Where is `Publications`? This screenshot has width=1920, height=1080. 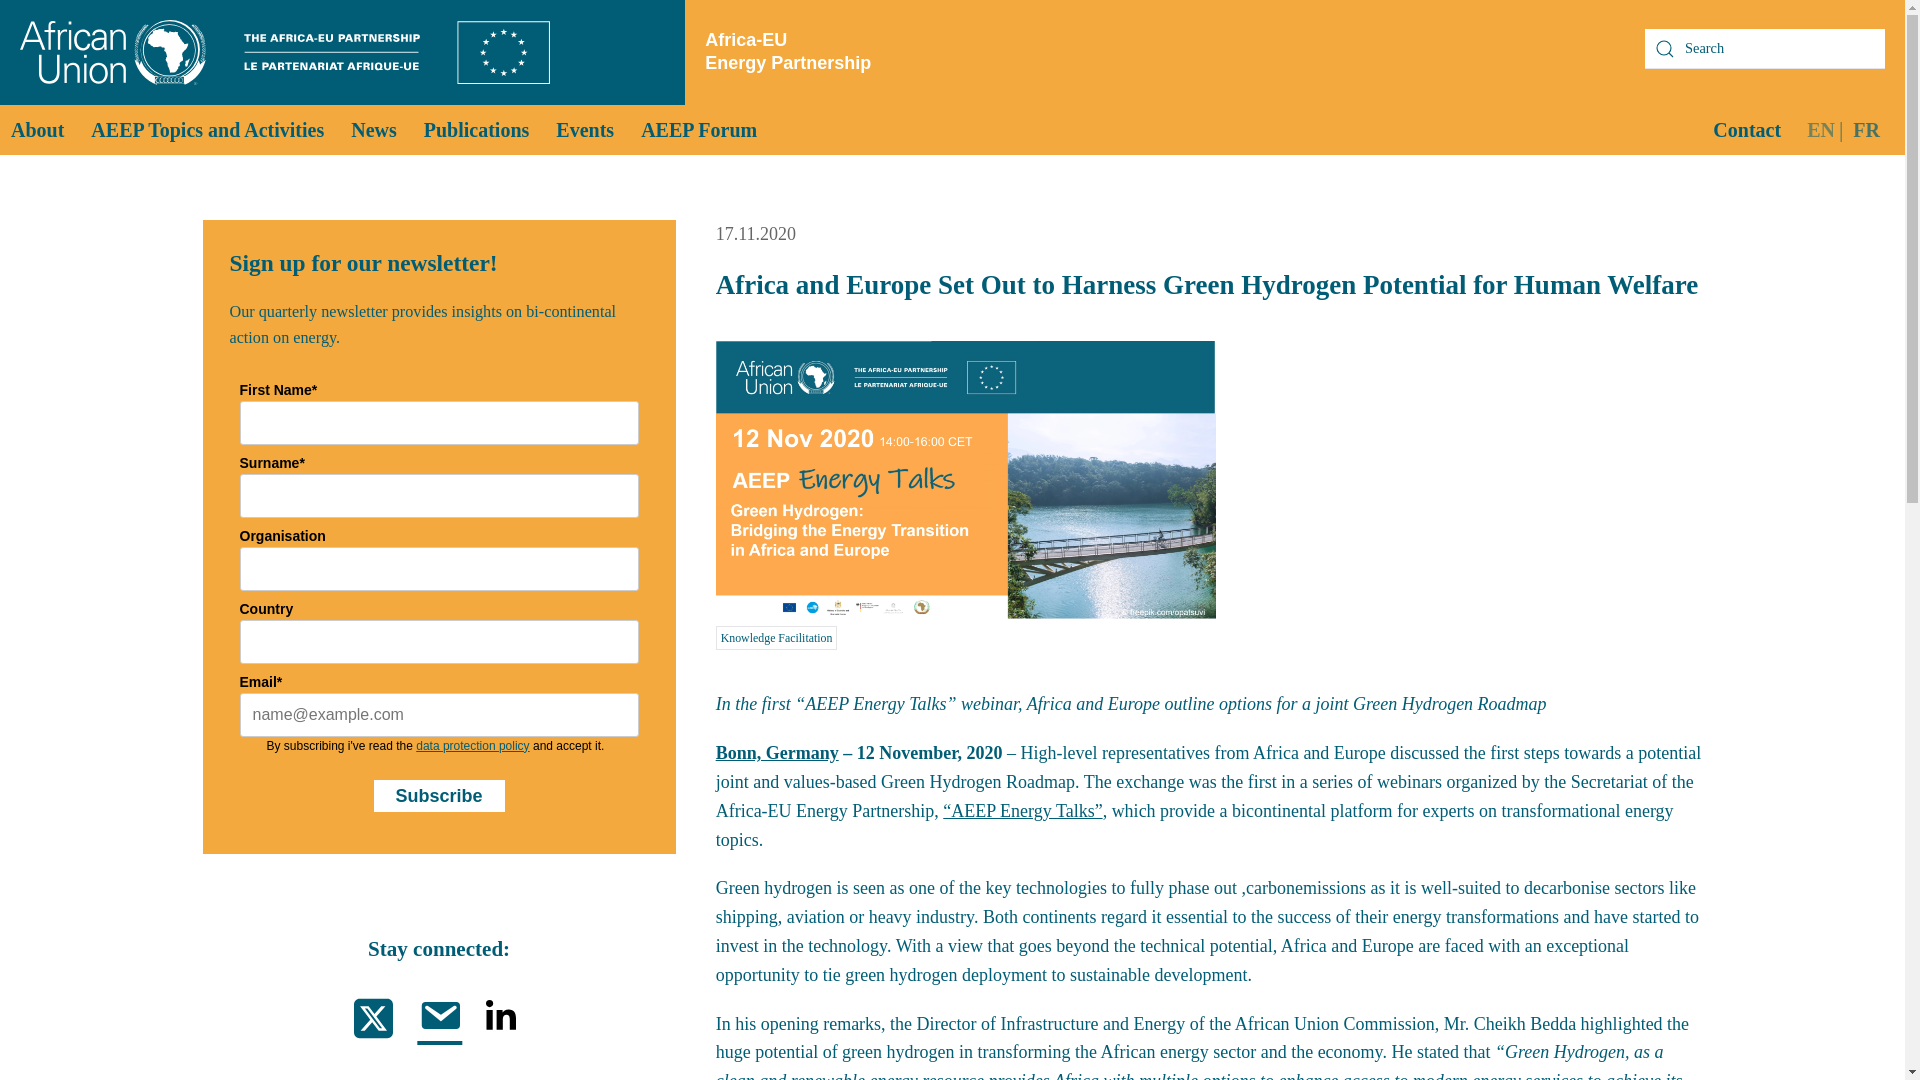 Publications is located at coordinates (476, 130).